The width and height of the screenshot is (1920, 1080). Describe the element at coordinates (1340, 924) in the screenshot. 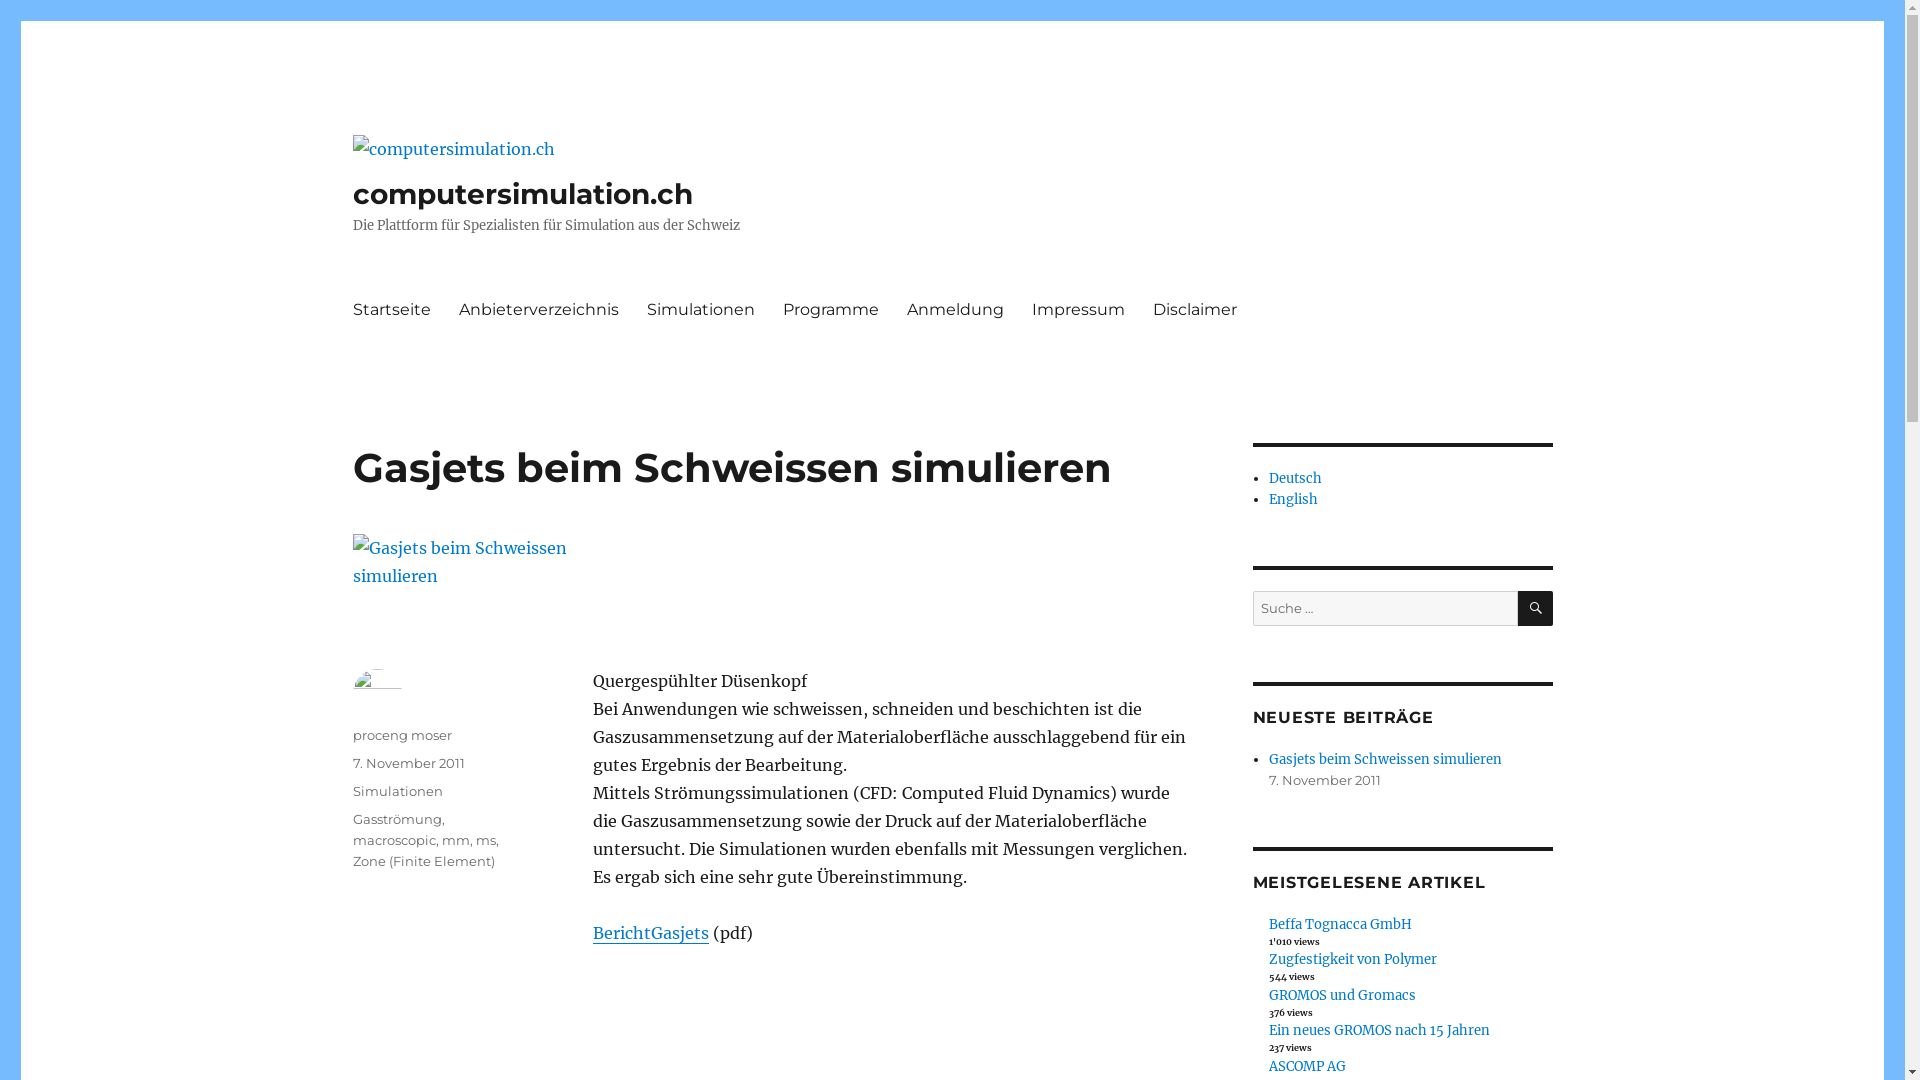

I see `Beffa Tognacca GmbH` at that location.